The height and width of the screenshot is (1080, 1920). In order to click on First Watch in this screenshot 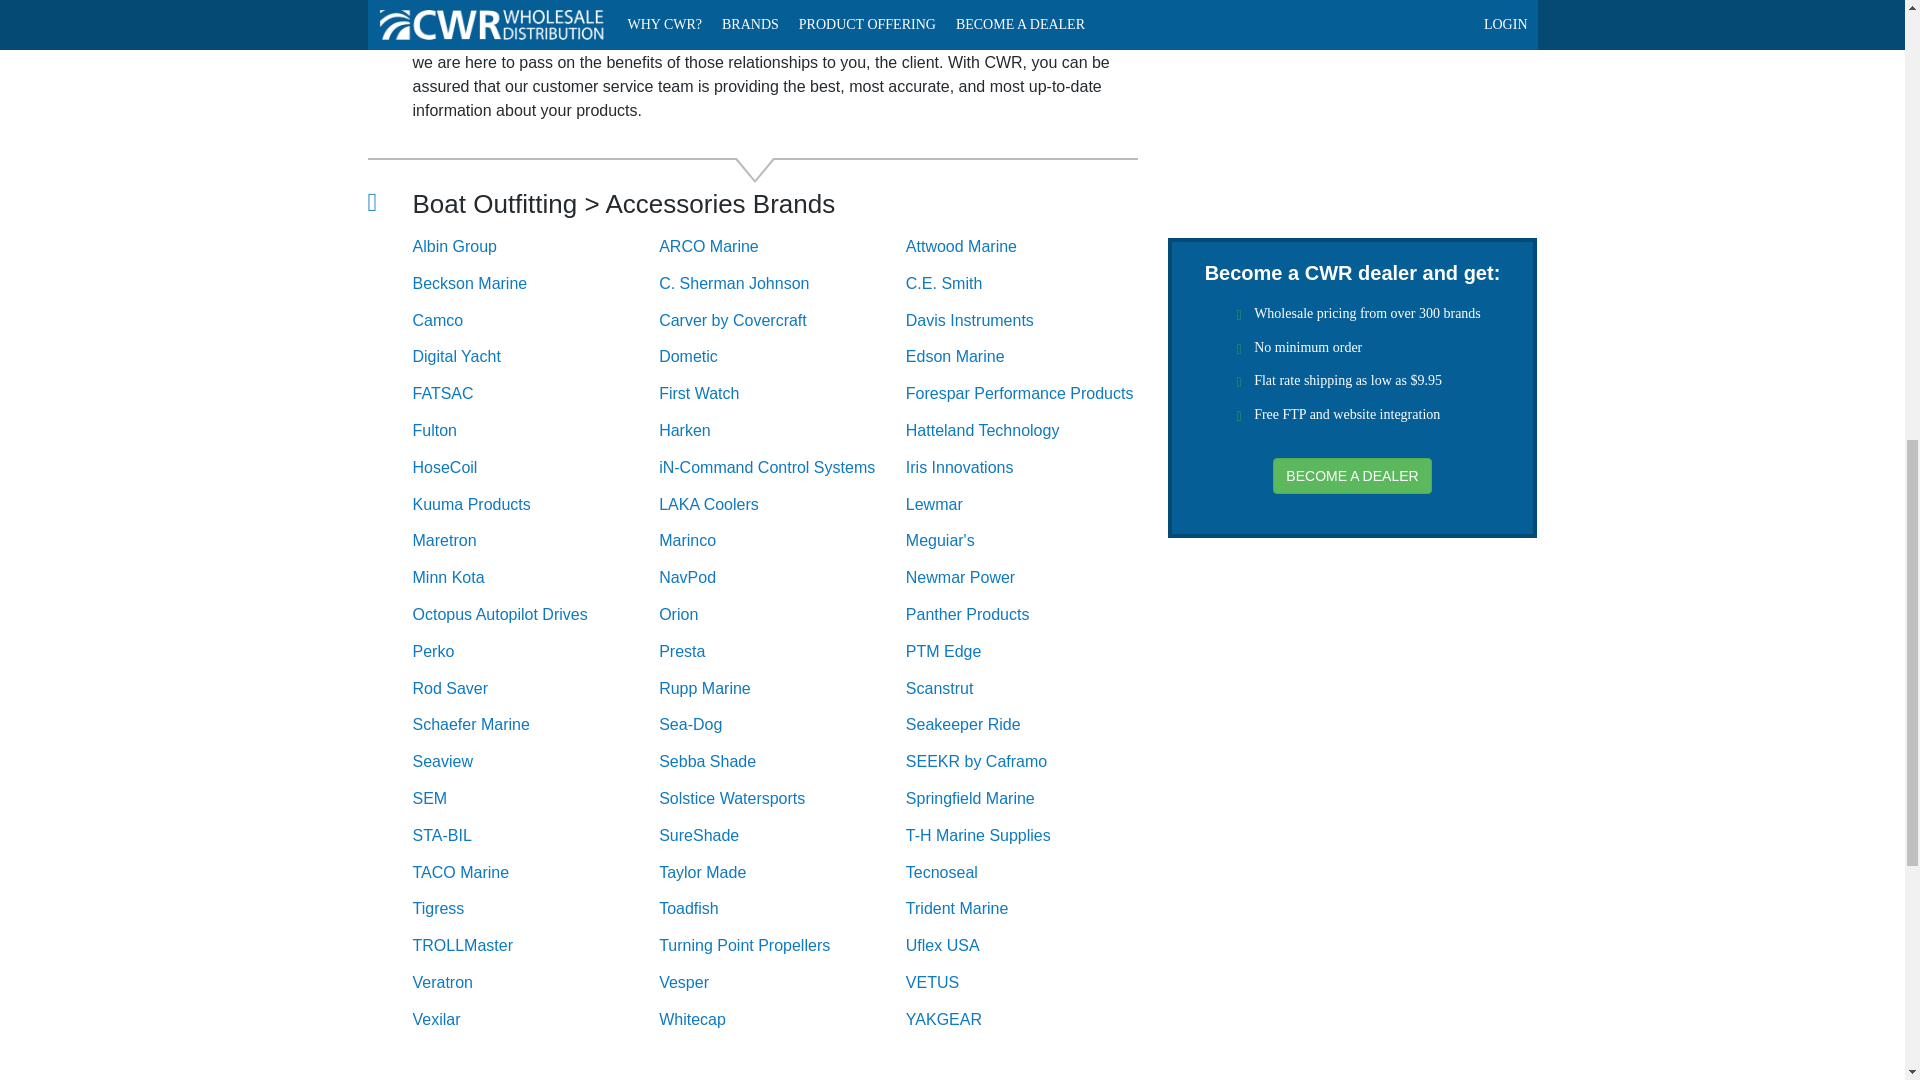, I will do `click(782, 394)`.